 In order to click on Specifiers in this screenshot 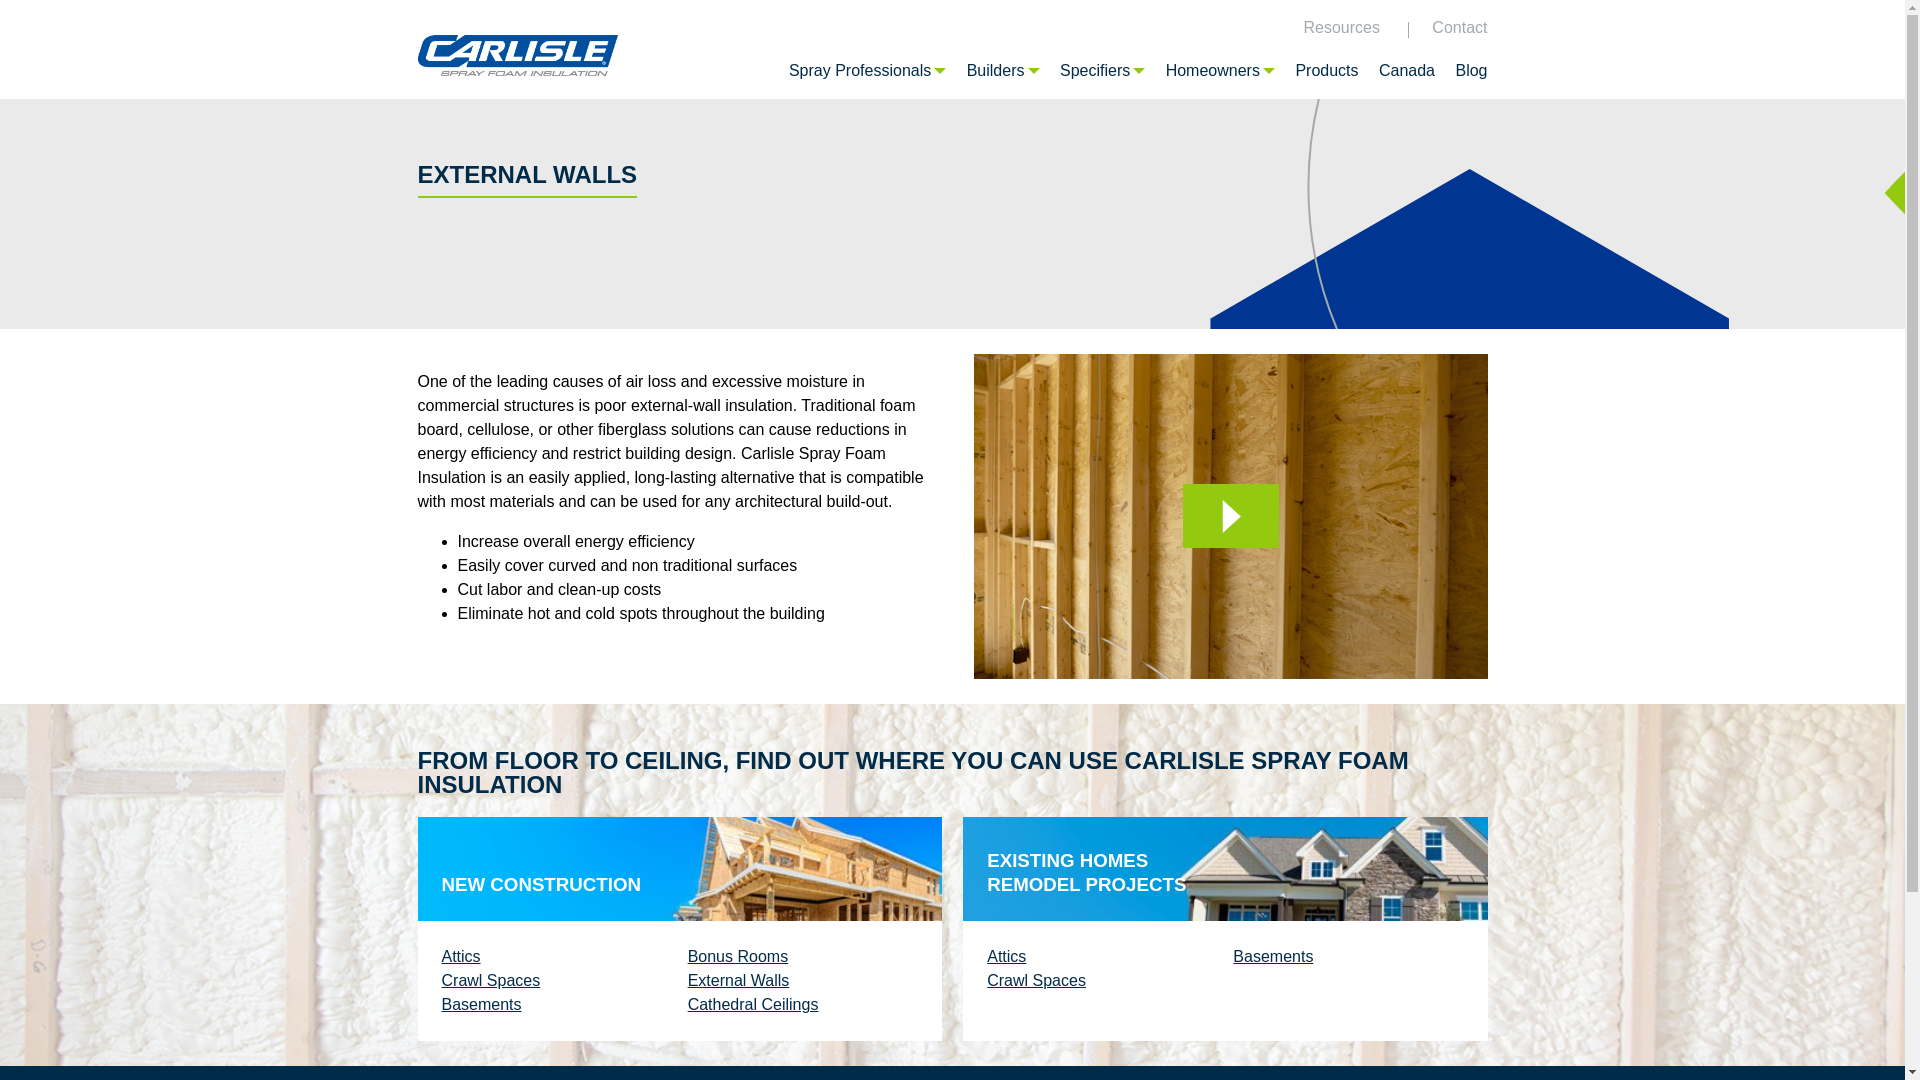, I will do `click(1102, 70)`.